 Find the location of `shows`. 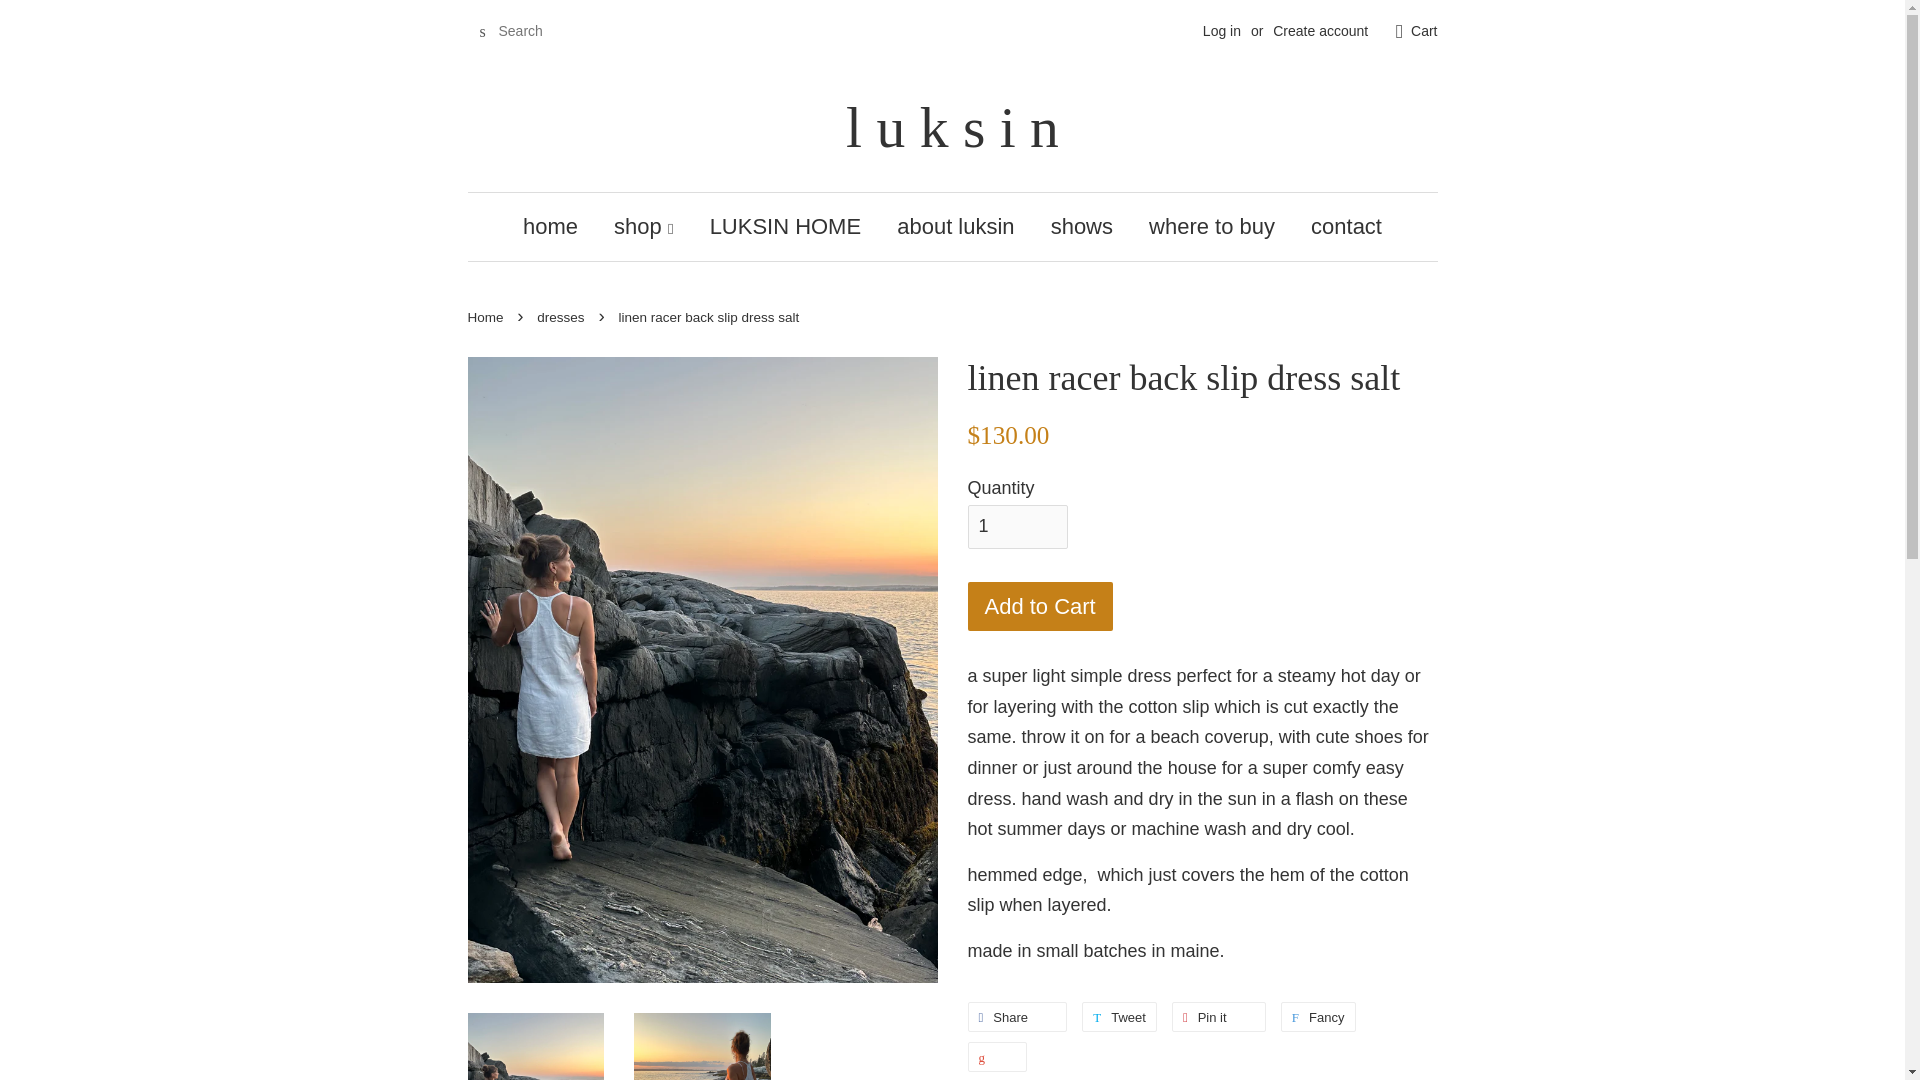

shows is located at coordinates (1082, 226).